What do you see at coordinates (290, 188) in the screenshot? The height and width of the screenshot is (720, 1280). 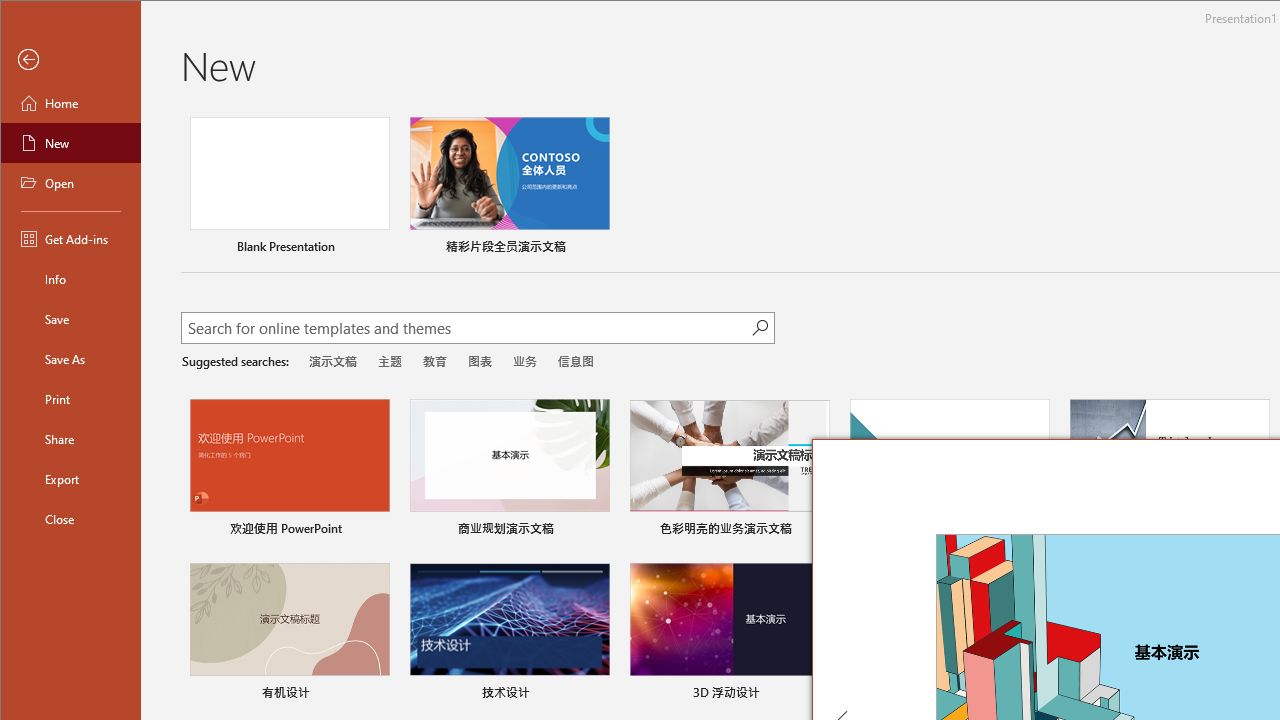 I see `Blank Presentation` at bounding box center [290, 188].